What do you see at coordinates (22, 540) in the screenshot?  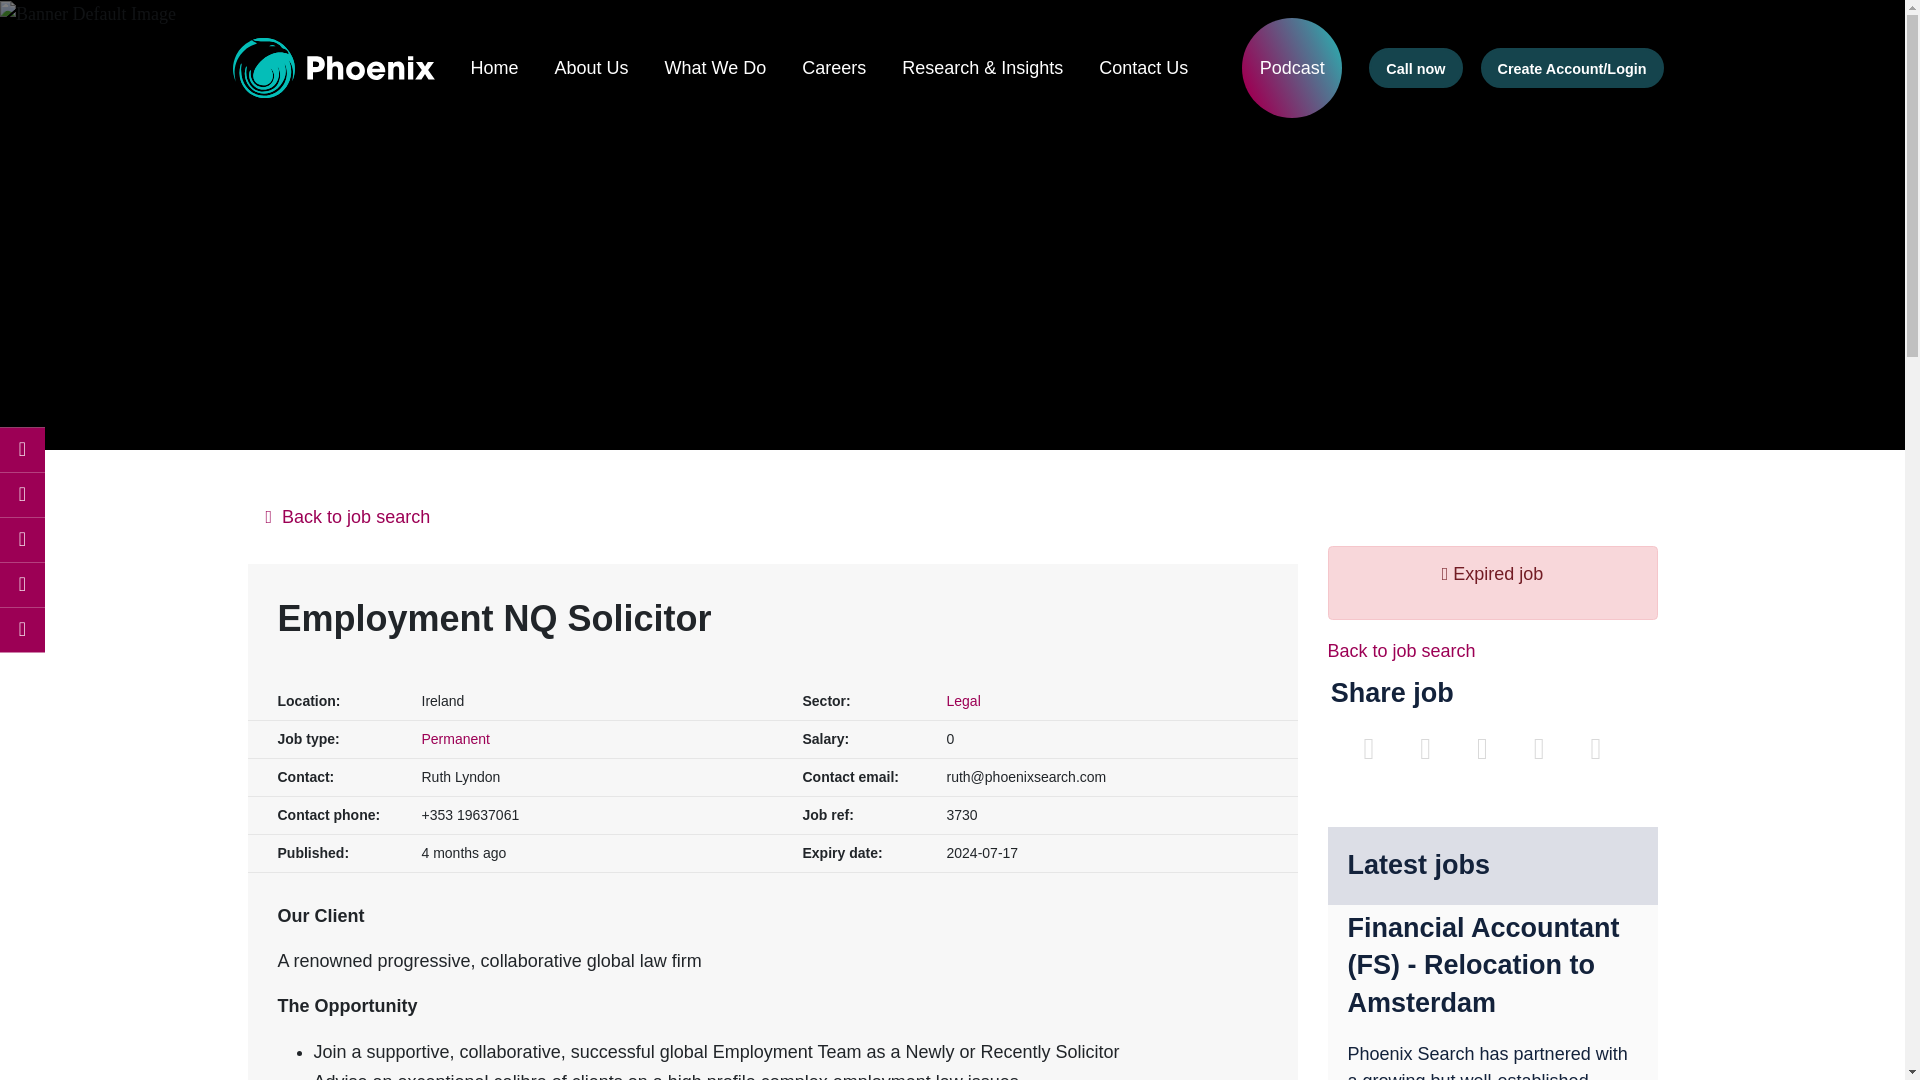 I see `twitter` at bounding box center [22, 540].